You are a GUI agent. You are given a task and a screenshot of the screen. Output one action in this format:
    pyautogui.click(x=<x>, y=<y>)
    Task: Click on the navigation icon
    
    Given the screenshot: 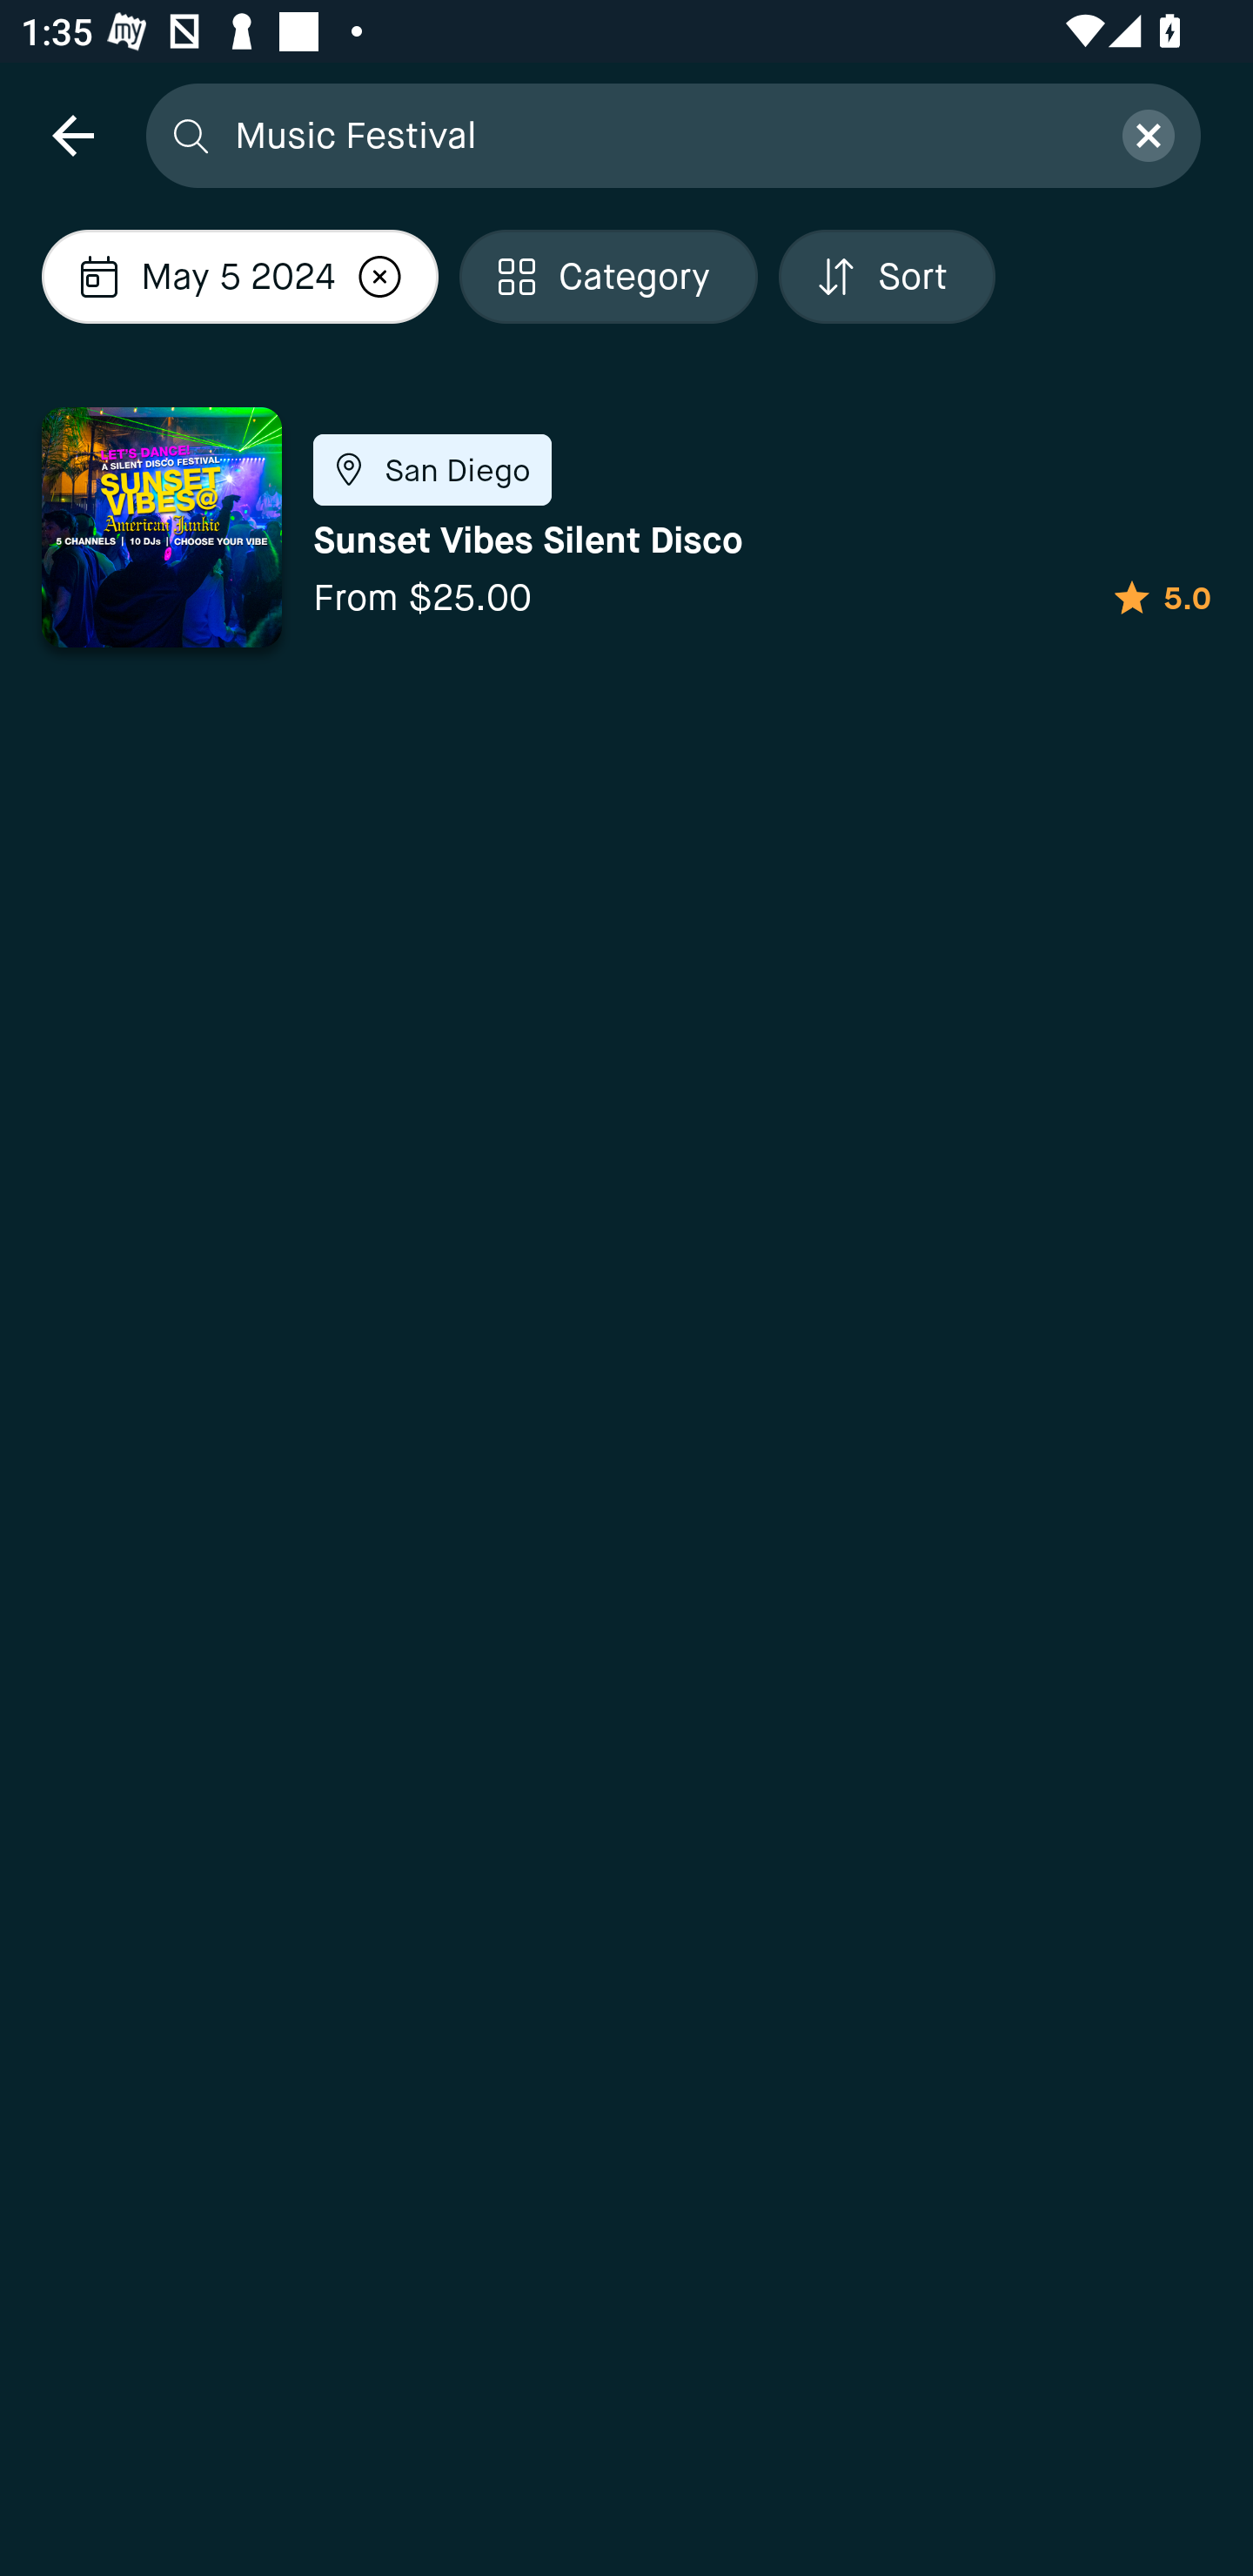 What is the action you would take?
    pyautogui.click(x=72, y=134)
    